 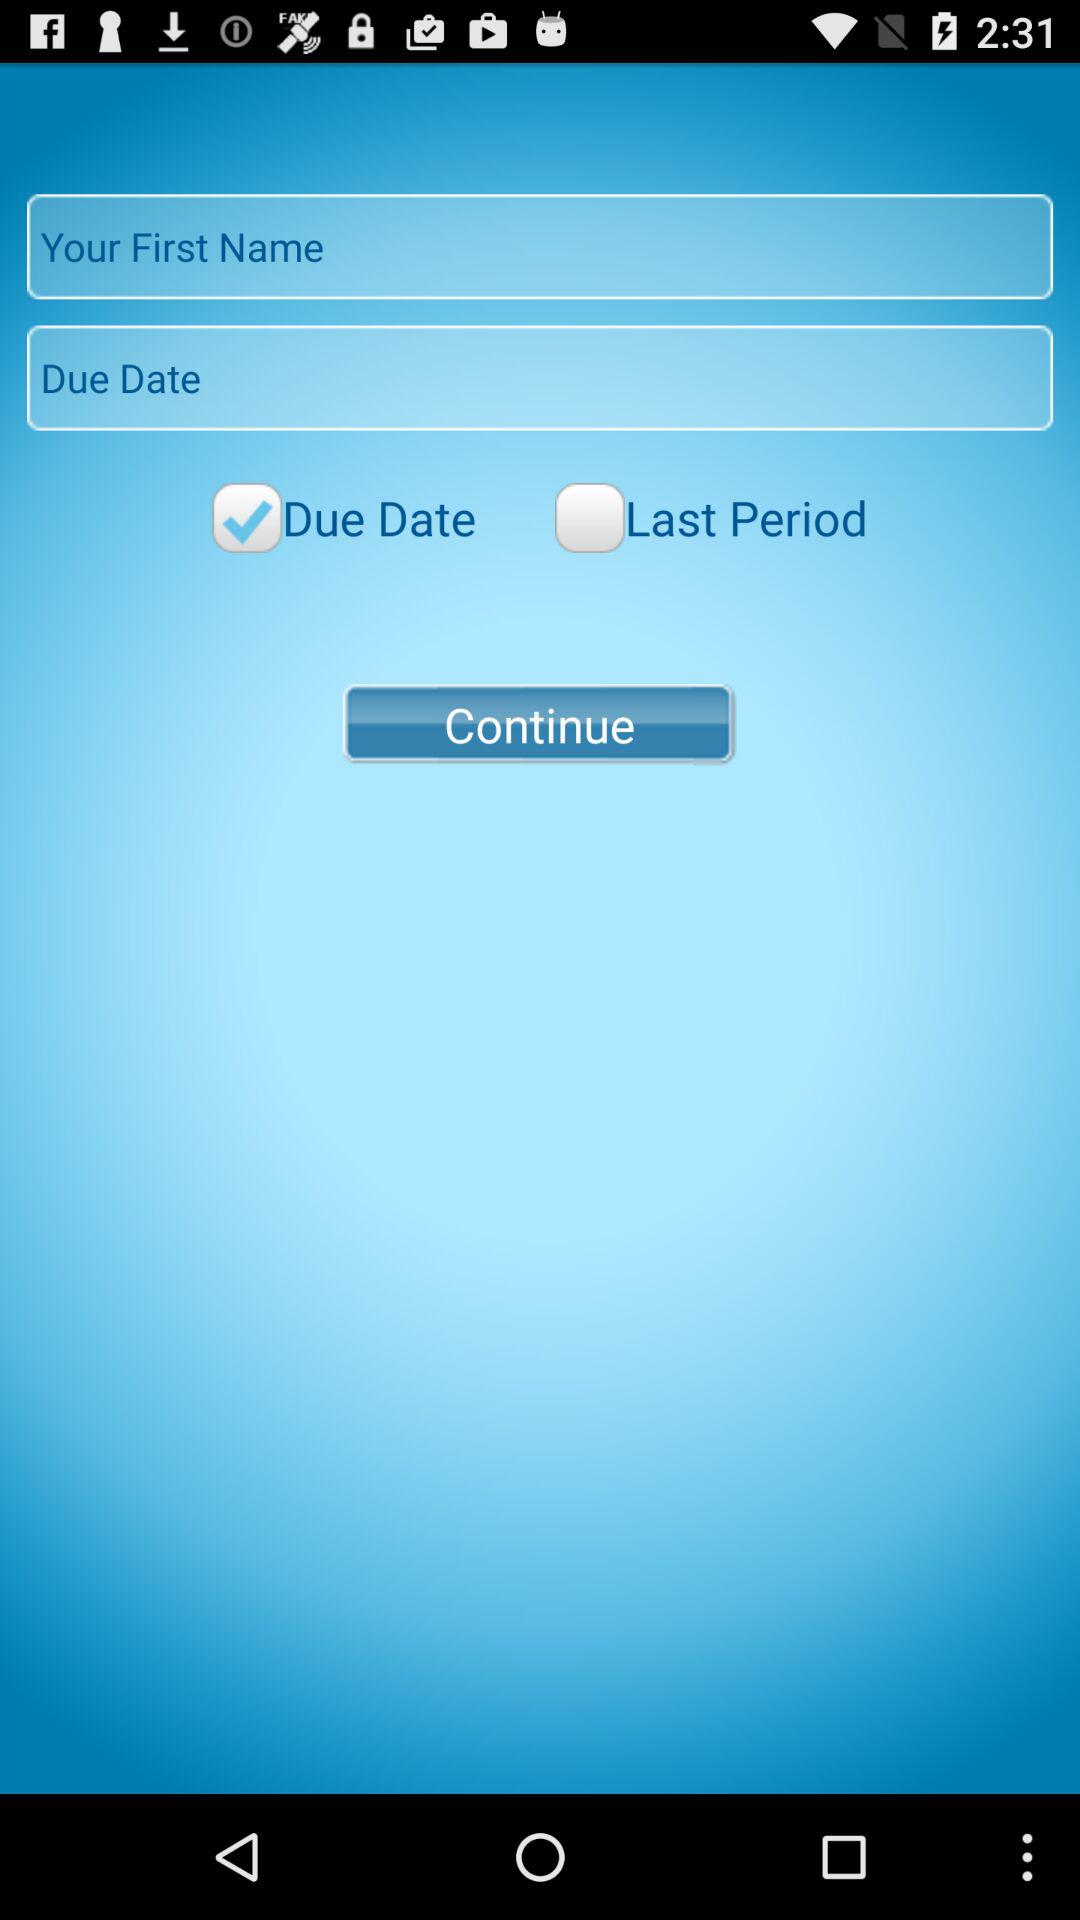 I want to click on scroll until continue item, so click(x=539, y=724).